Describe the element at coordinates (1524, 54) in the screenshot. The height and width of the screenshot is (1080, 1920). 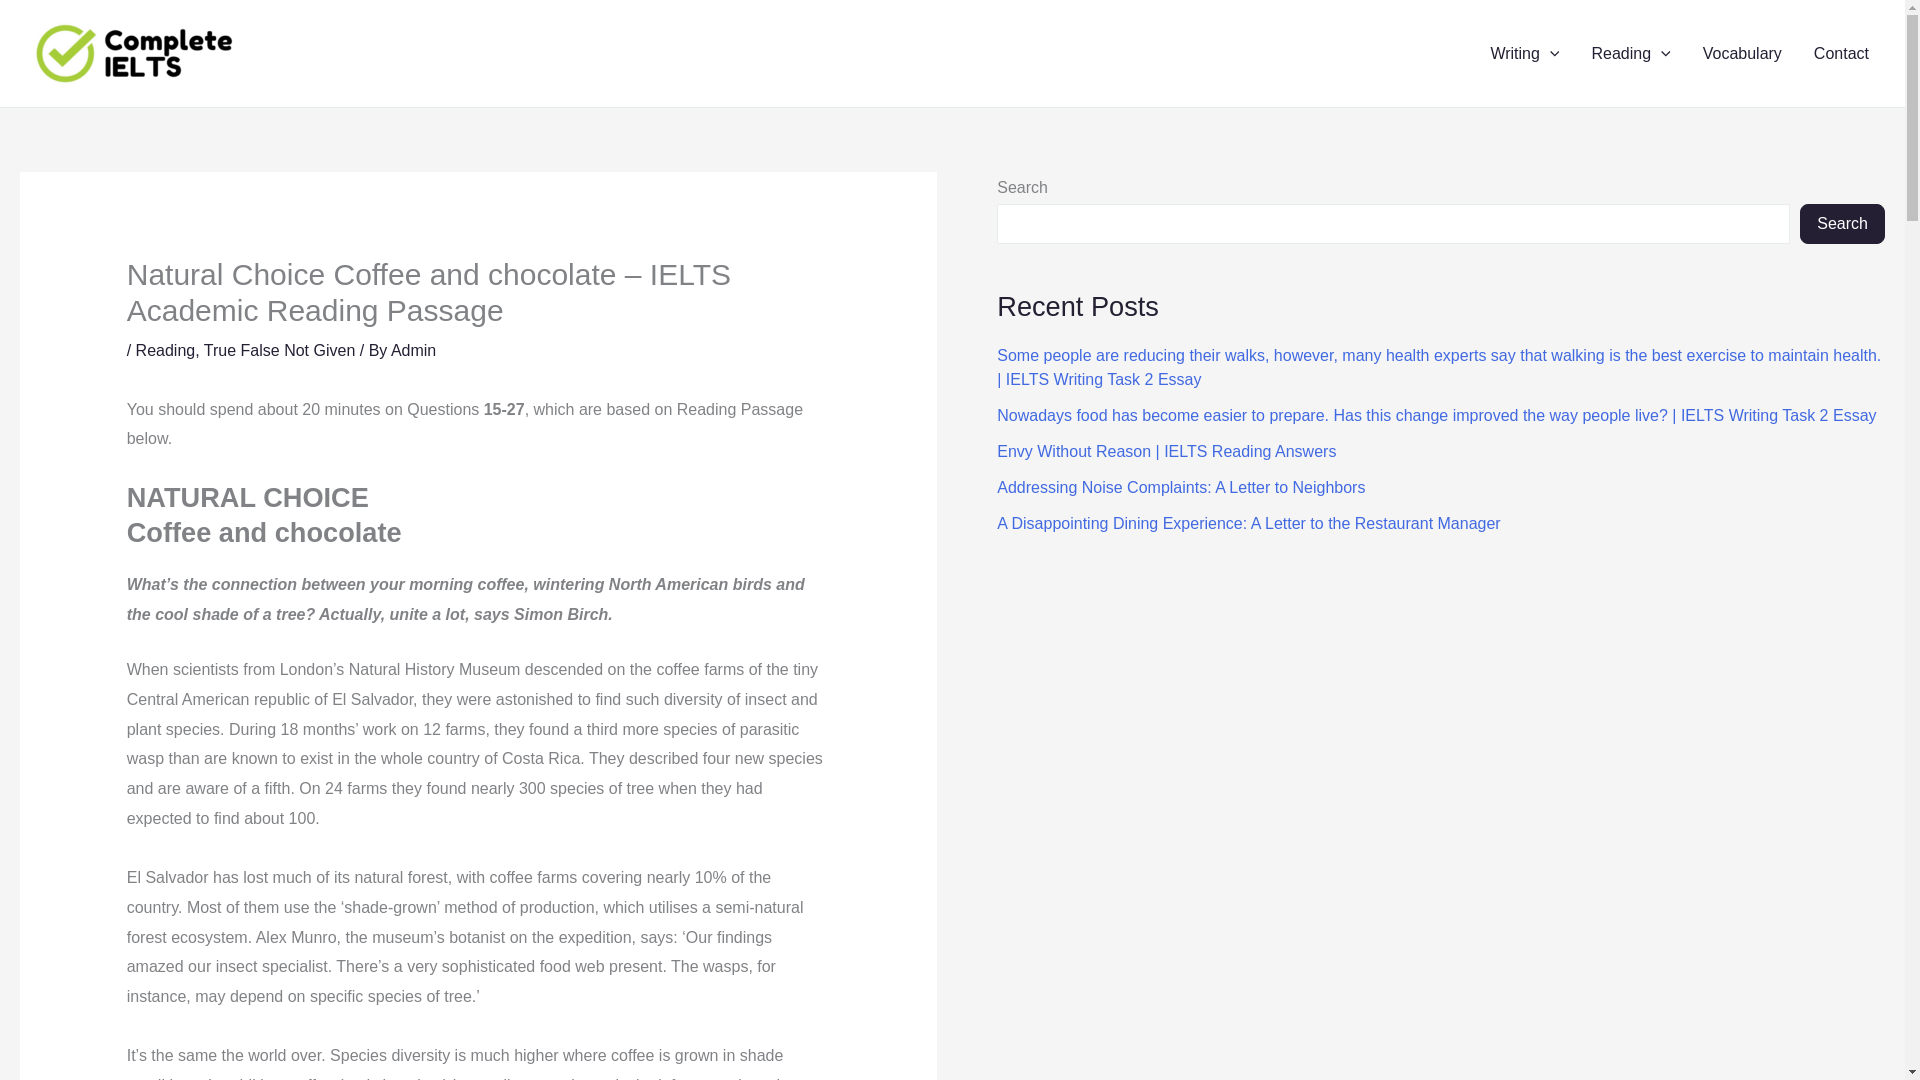
I see `Writing` at that location.